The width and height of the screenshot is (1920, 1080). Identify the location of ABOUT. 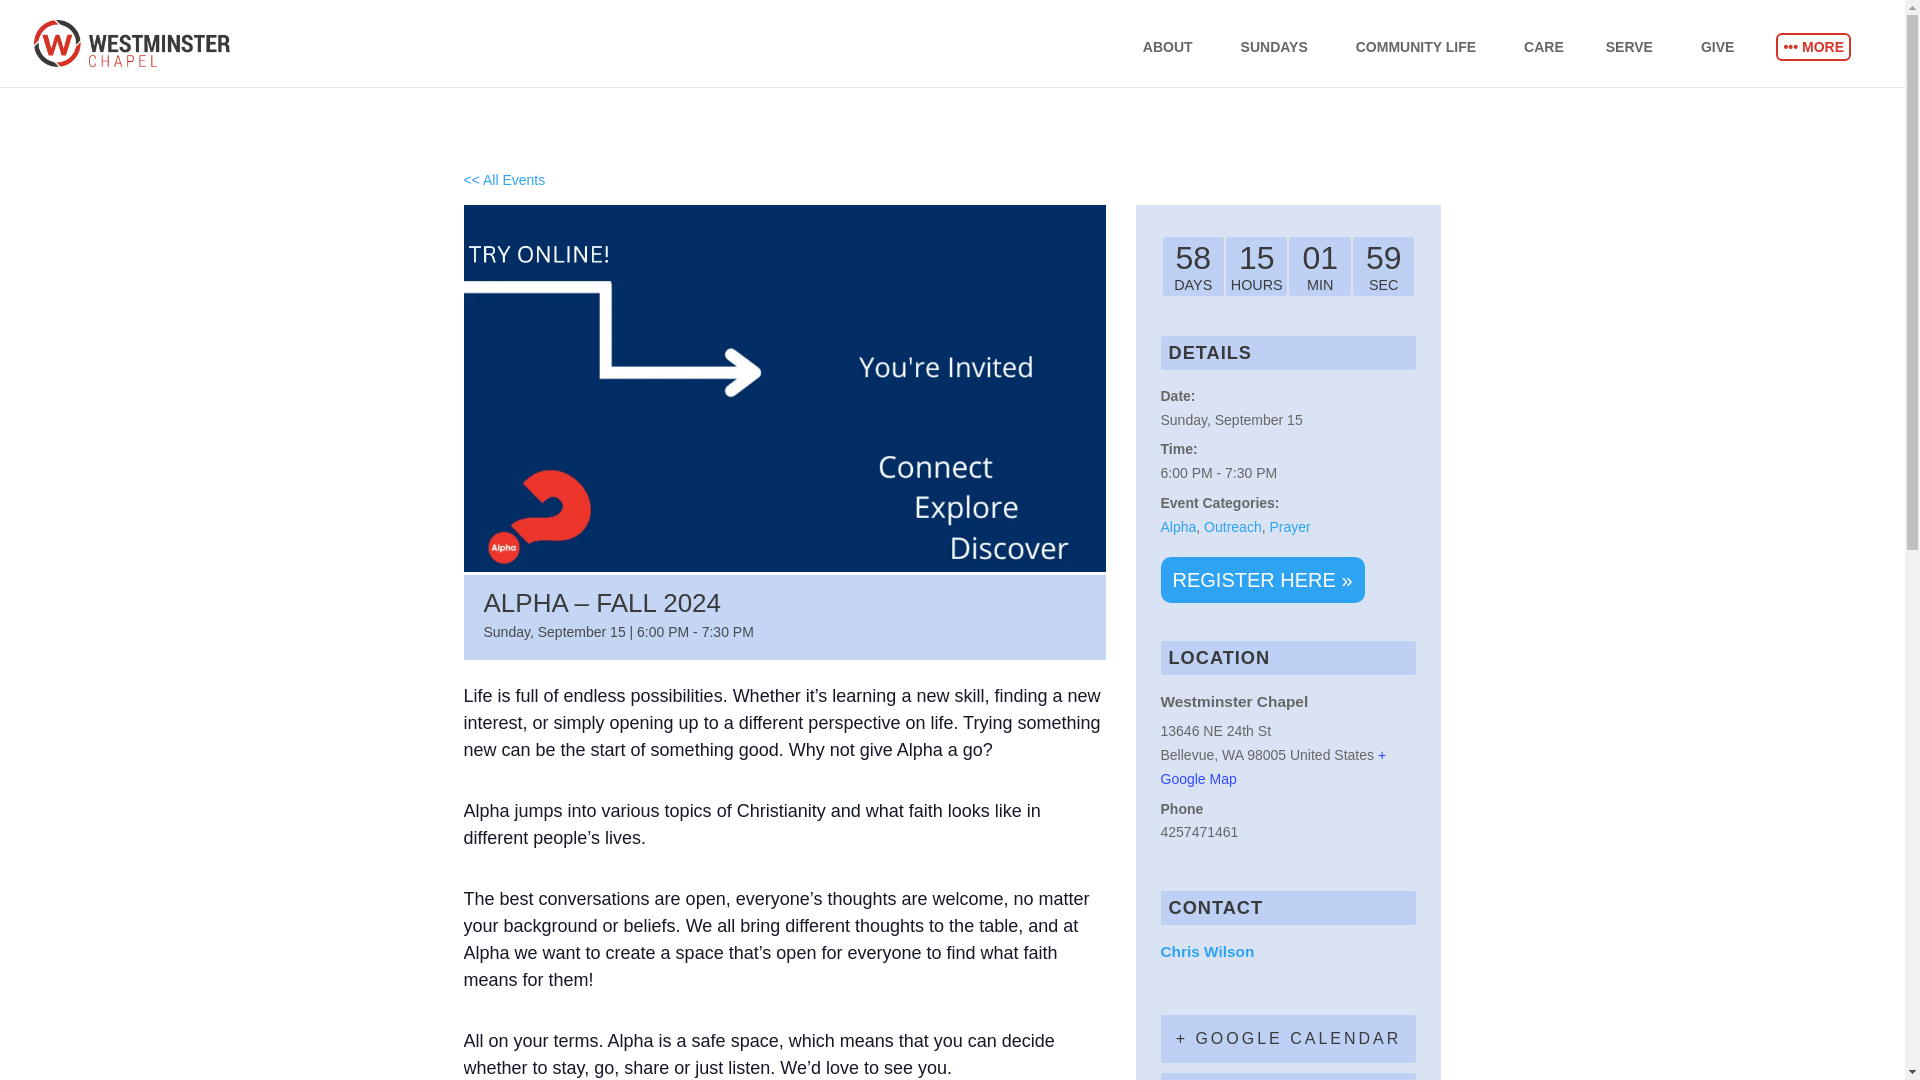
(1180, 63).